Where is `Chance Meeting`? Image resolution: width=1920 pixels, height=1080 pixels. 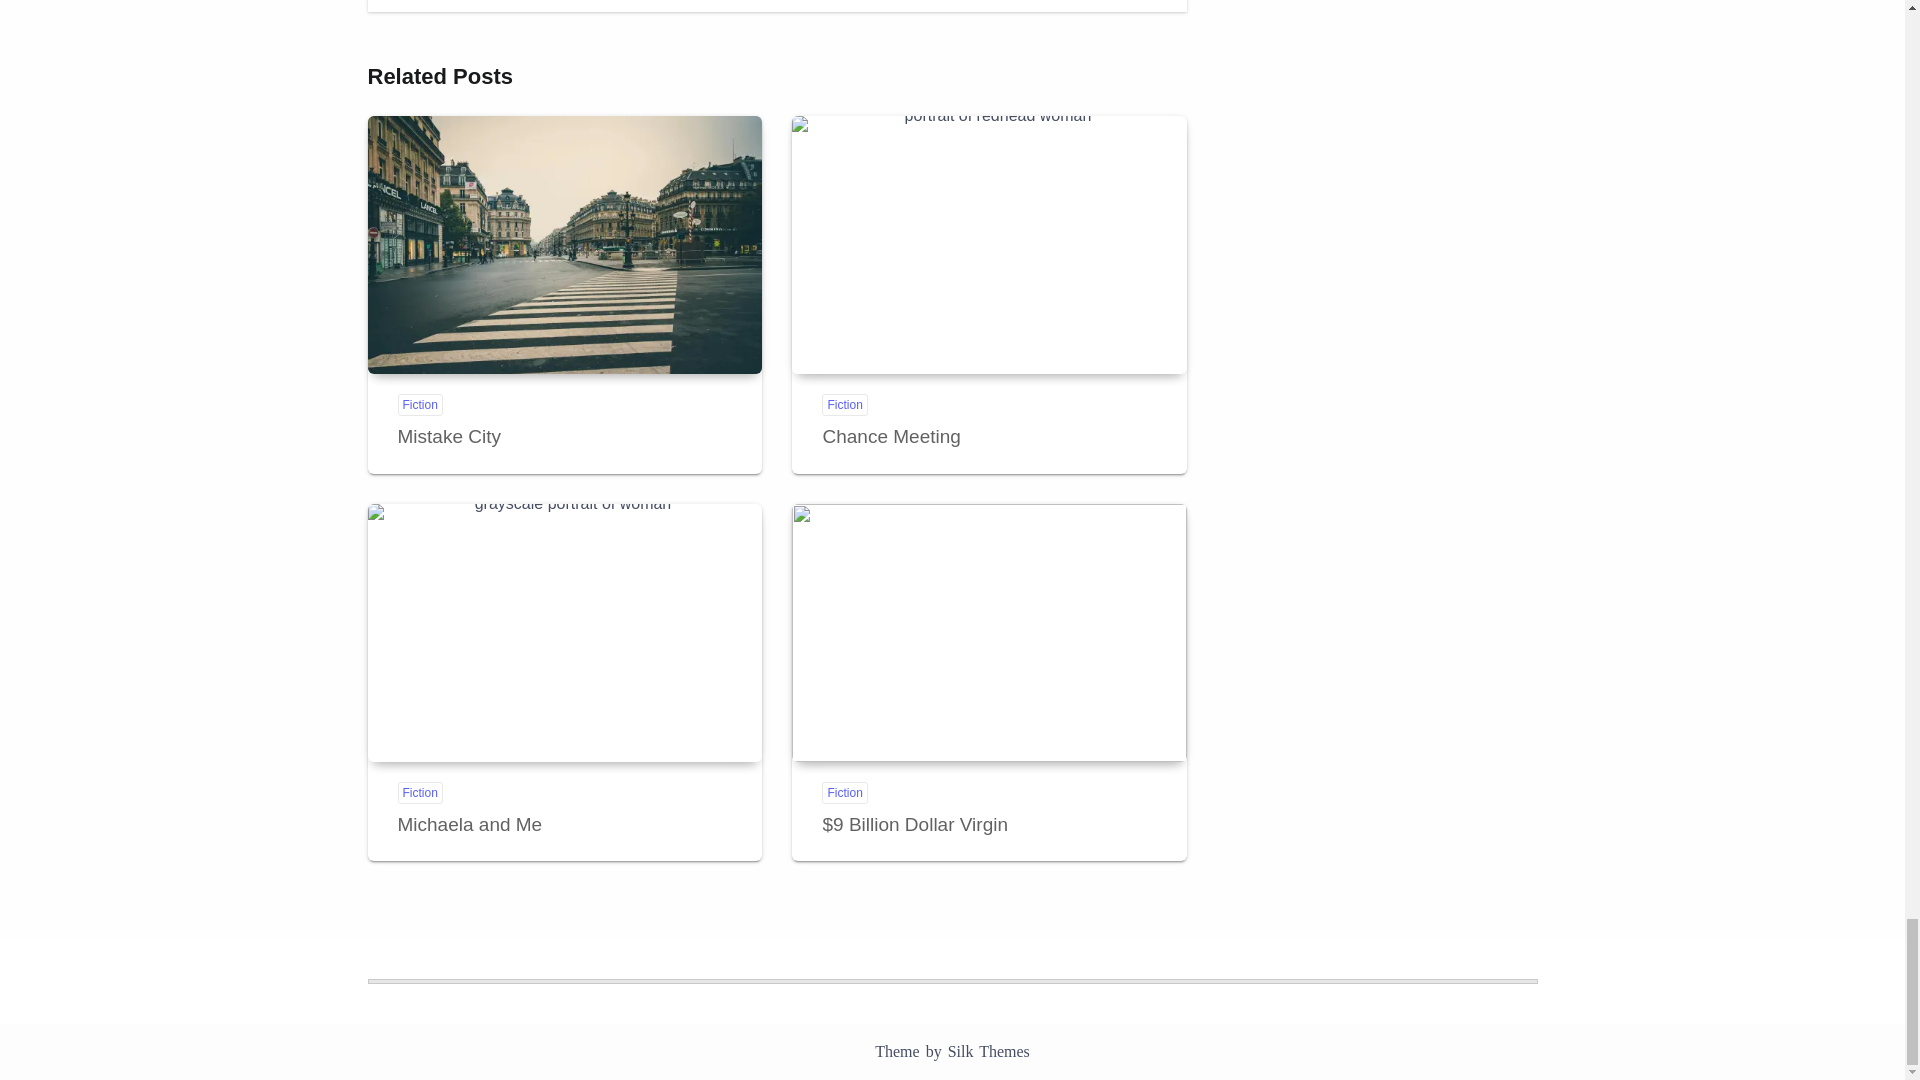 Chance Meeting is located at coordinates (890, 436).